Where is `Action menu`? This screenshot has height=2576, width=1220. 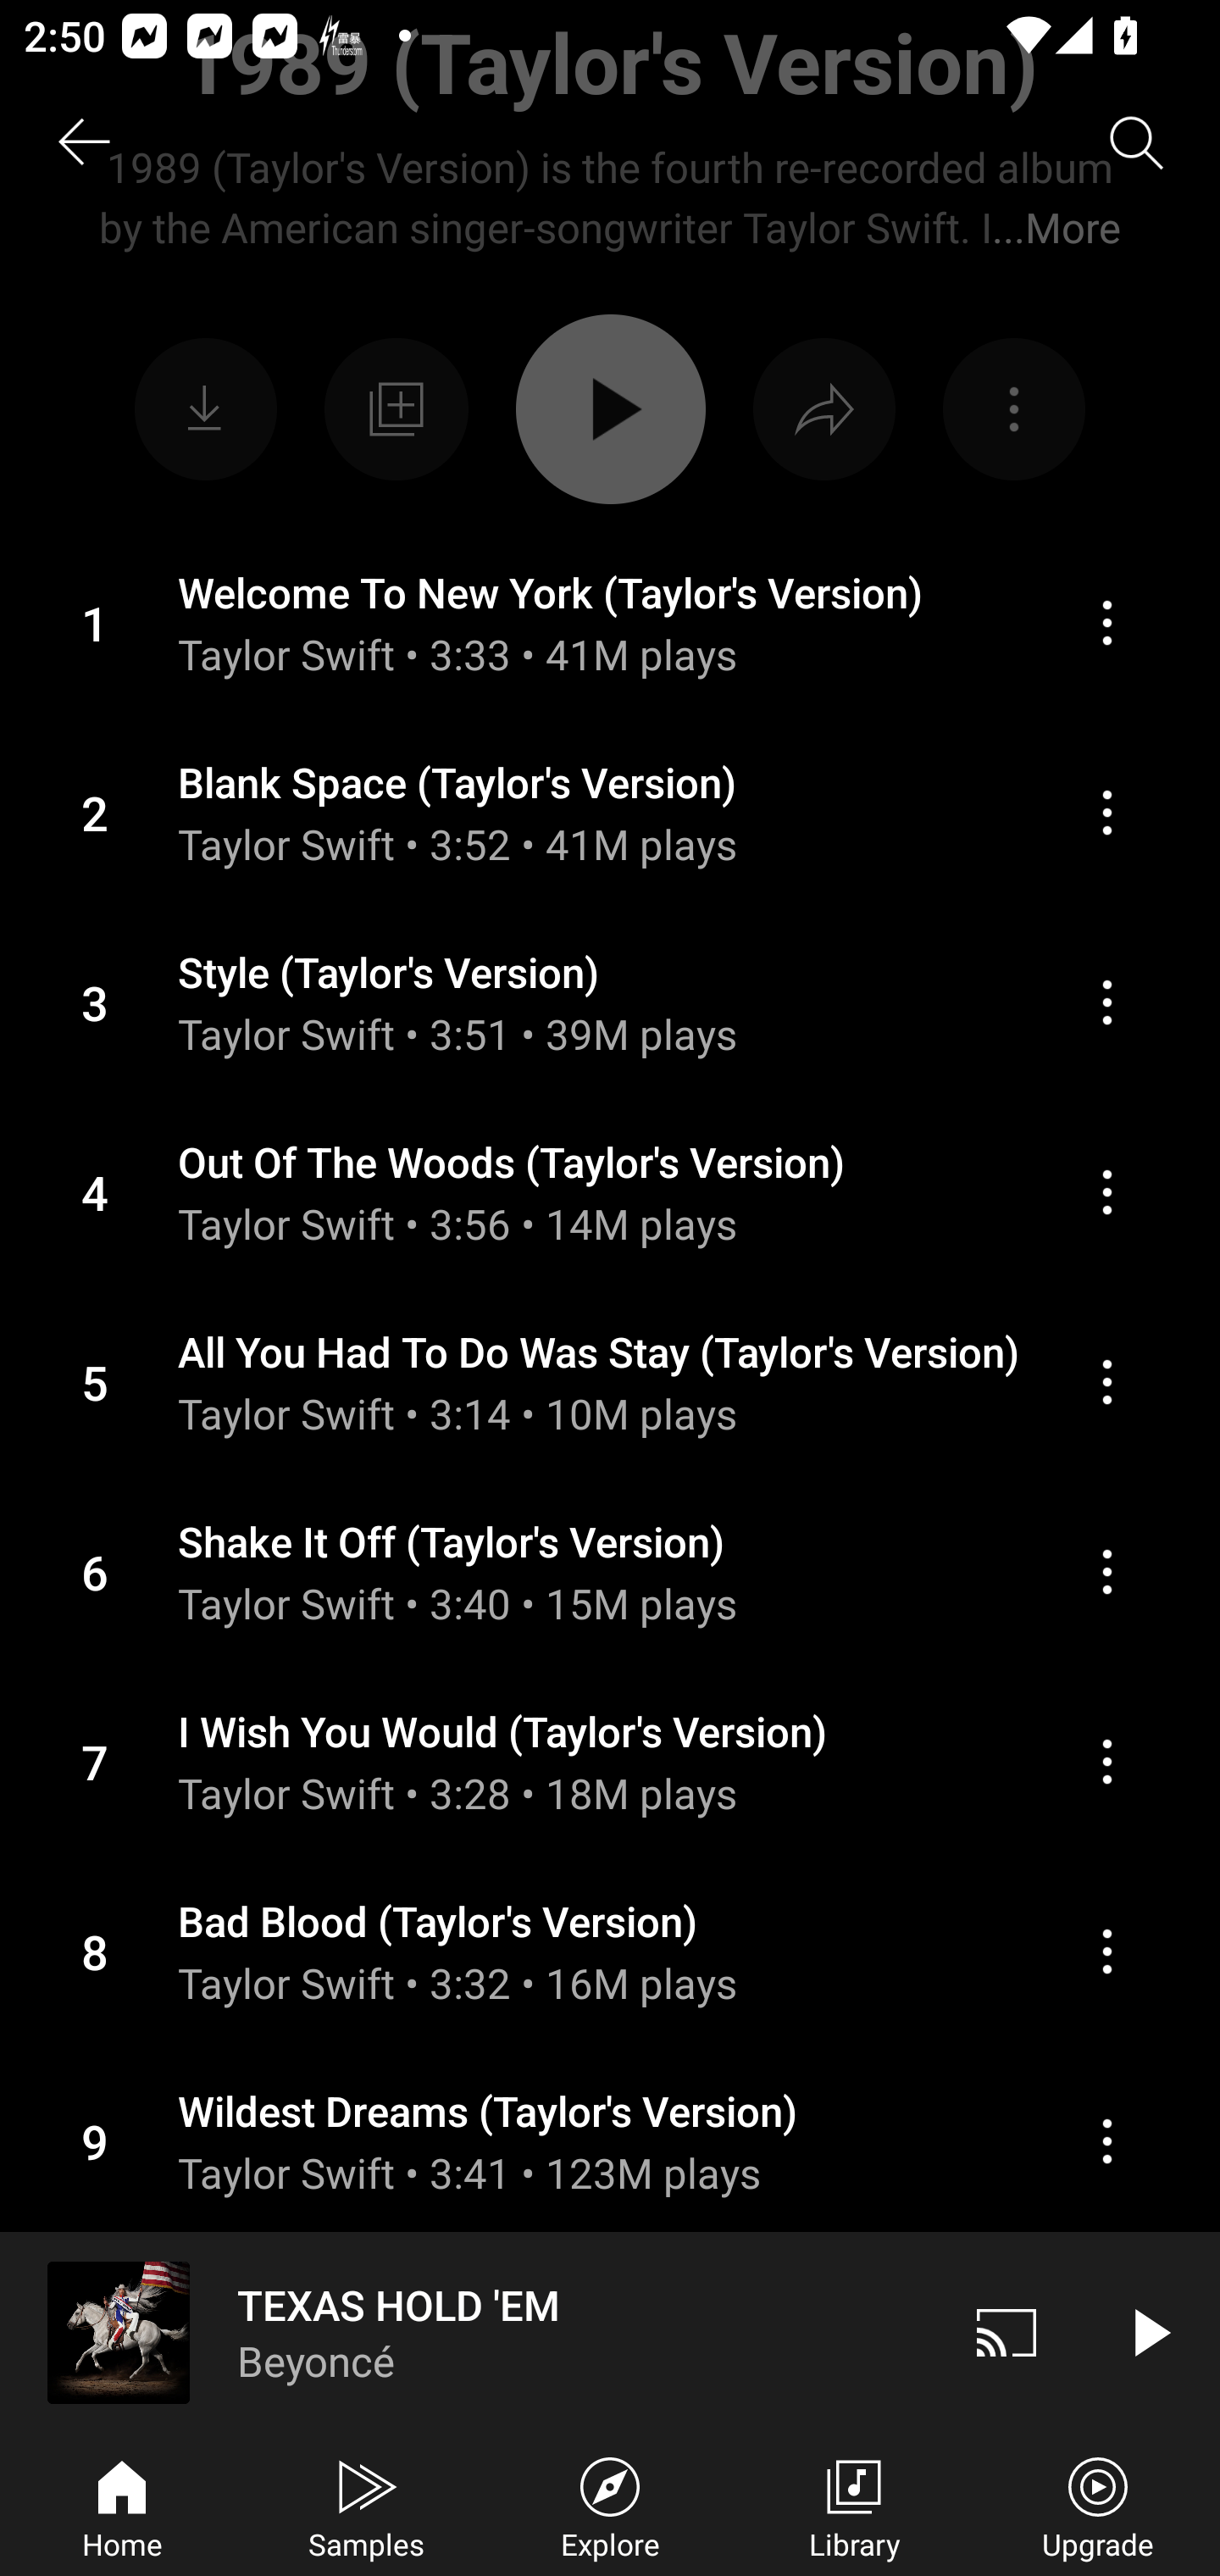
Action menu is located at coordinates (1106, 2142).